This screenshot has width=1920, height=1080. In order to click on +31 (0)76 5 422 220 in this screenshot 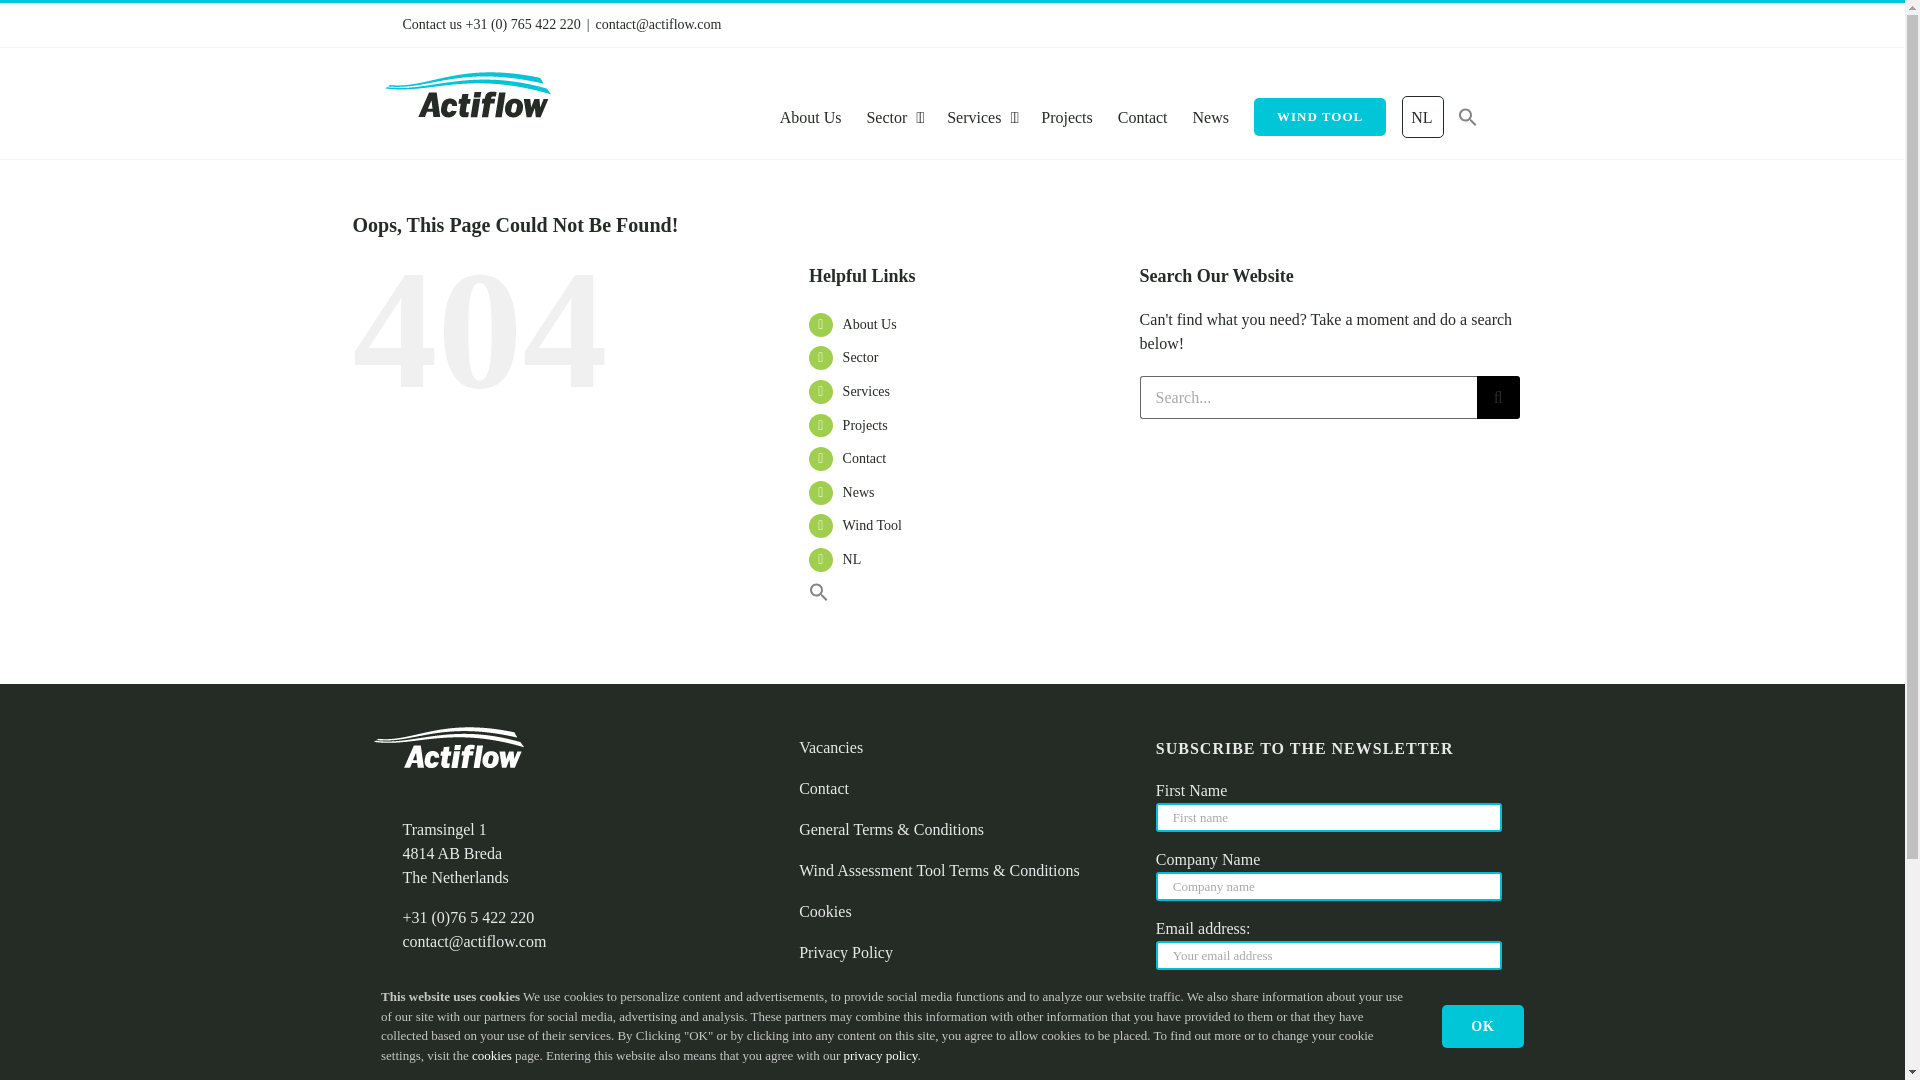, I will do `click(468, 918)`.